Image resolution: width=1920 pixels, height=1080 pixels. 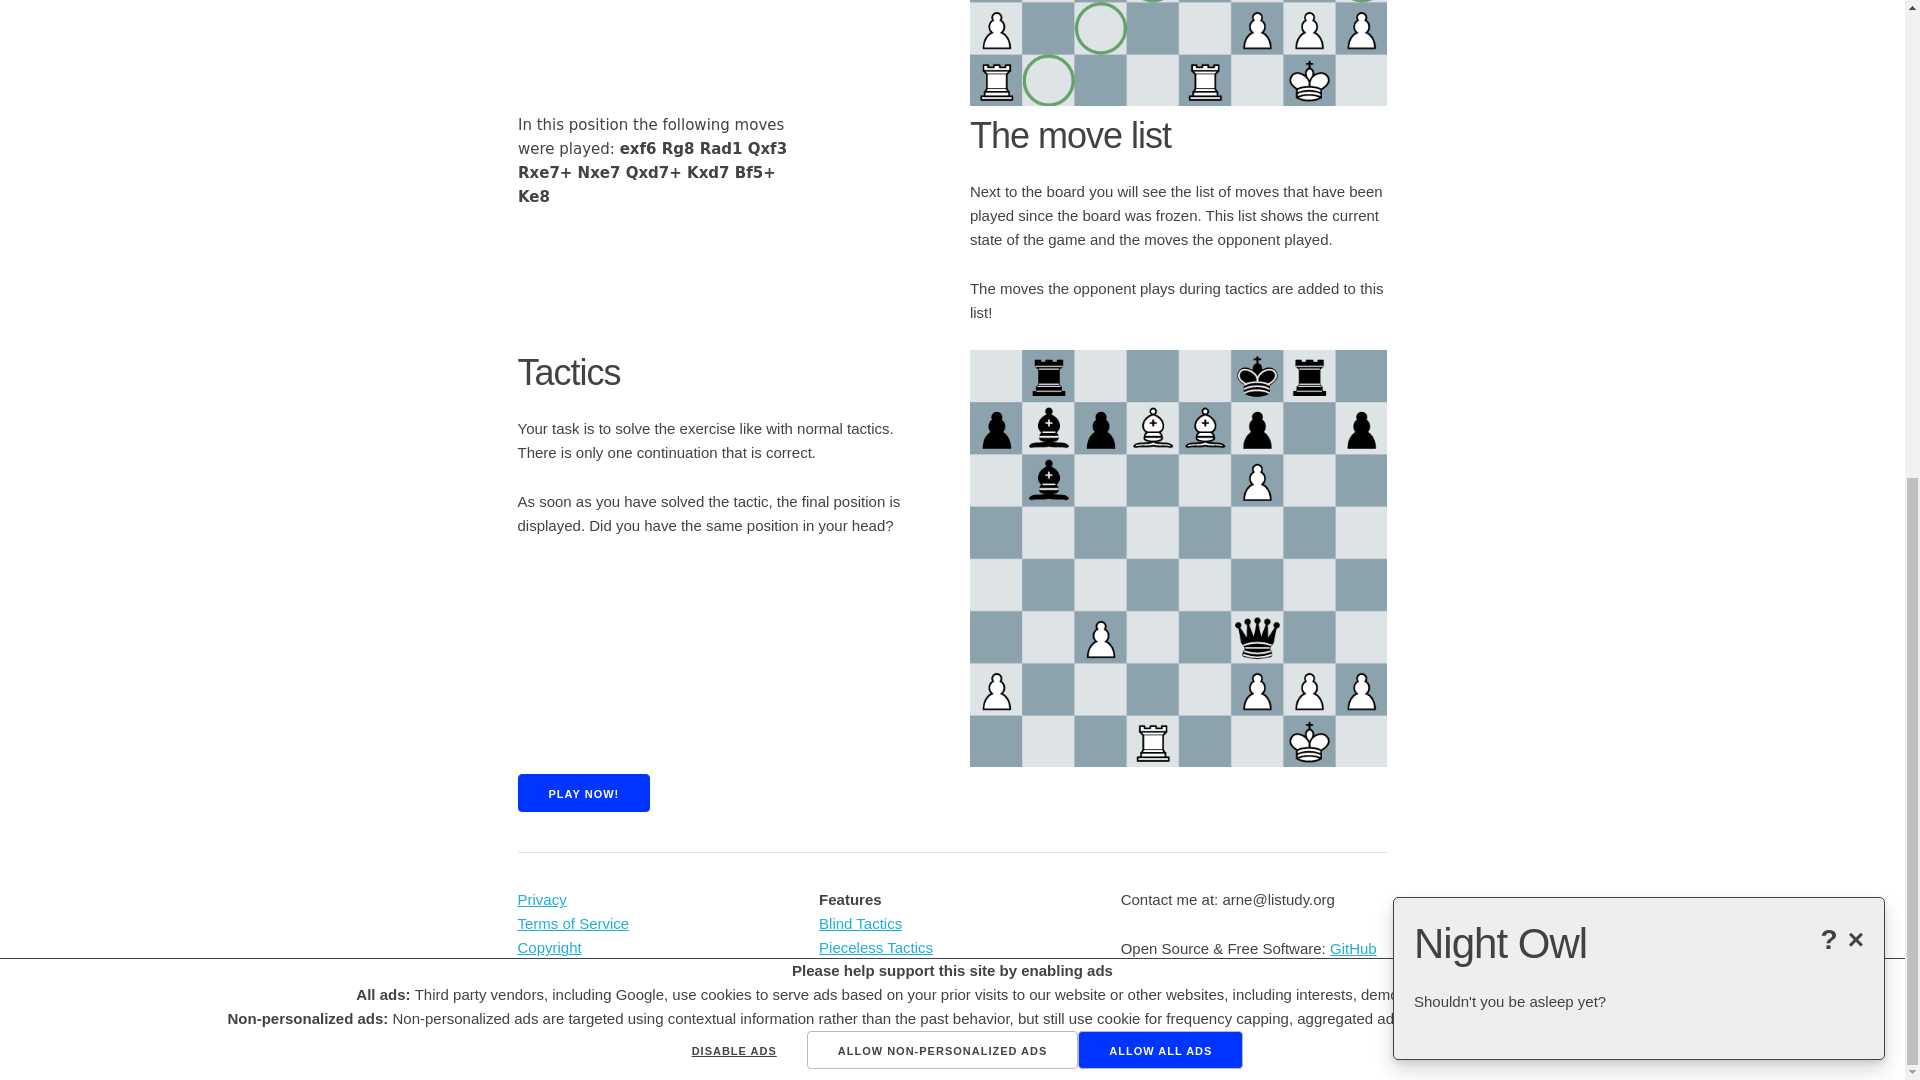 I want to click on Privacy, so click(x=542, y=900).